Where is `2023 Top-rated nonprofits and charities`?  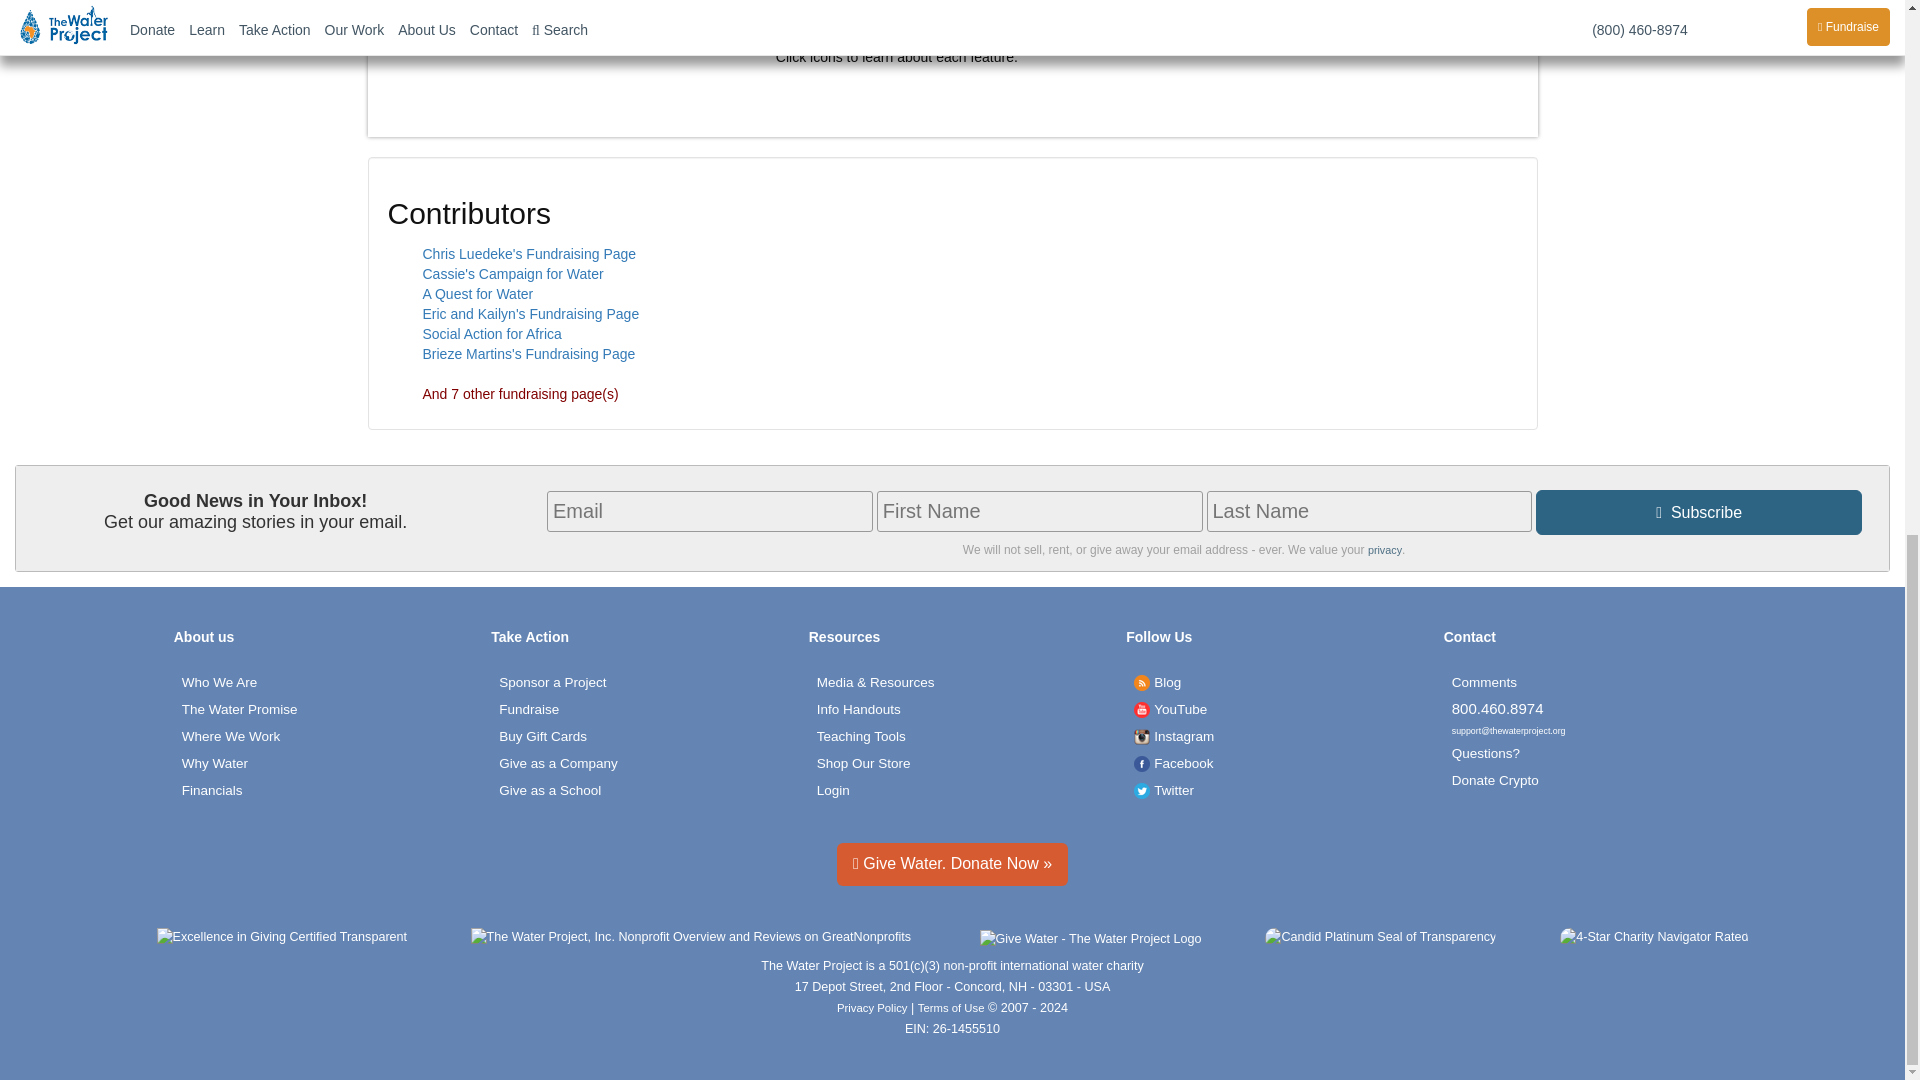
2023 Top-rated nonprofits and charities is located at coordinates (690, 939).